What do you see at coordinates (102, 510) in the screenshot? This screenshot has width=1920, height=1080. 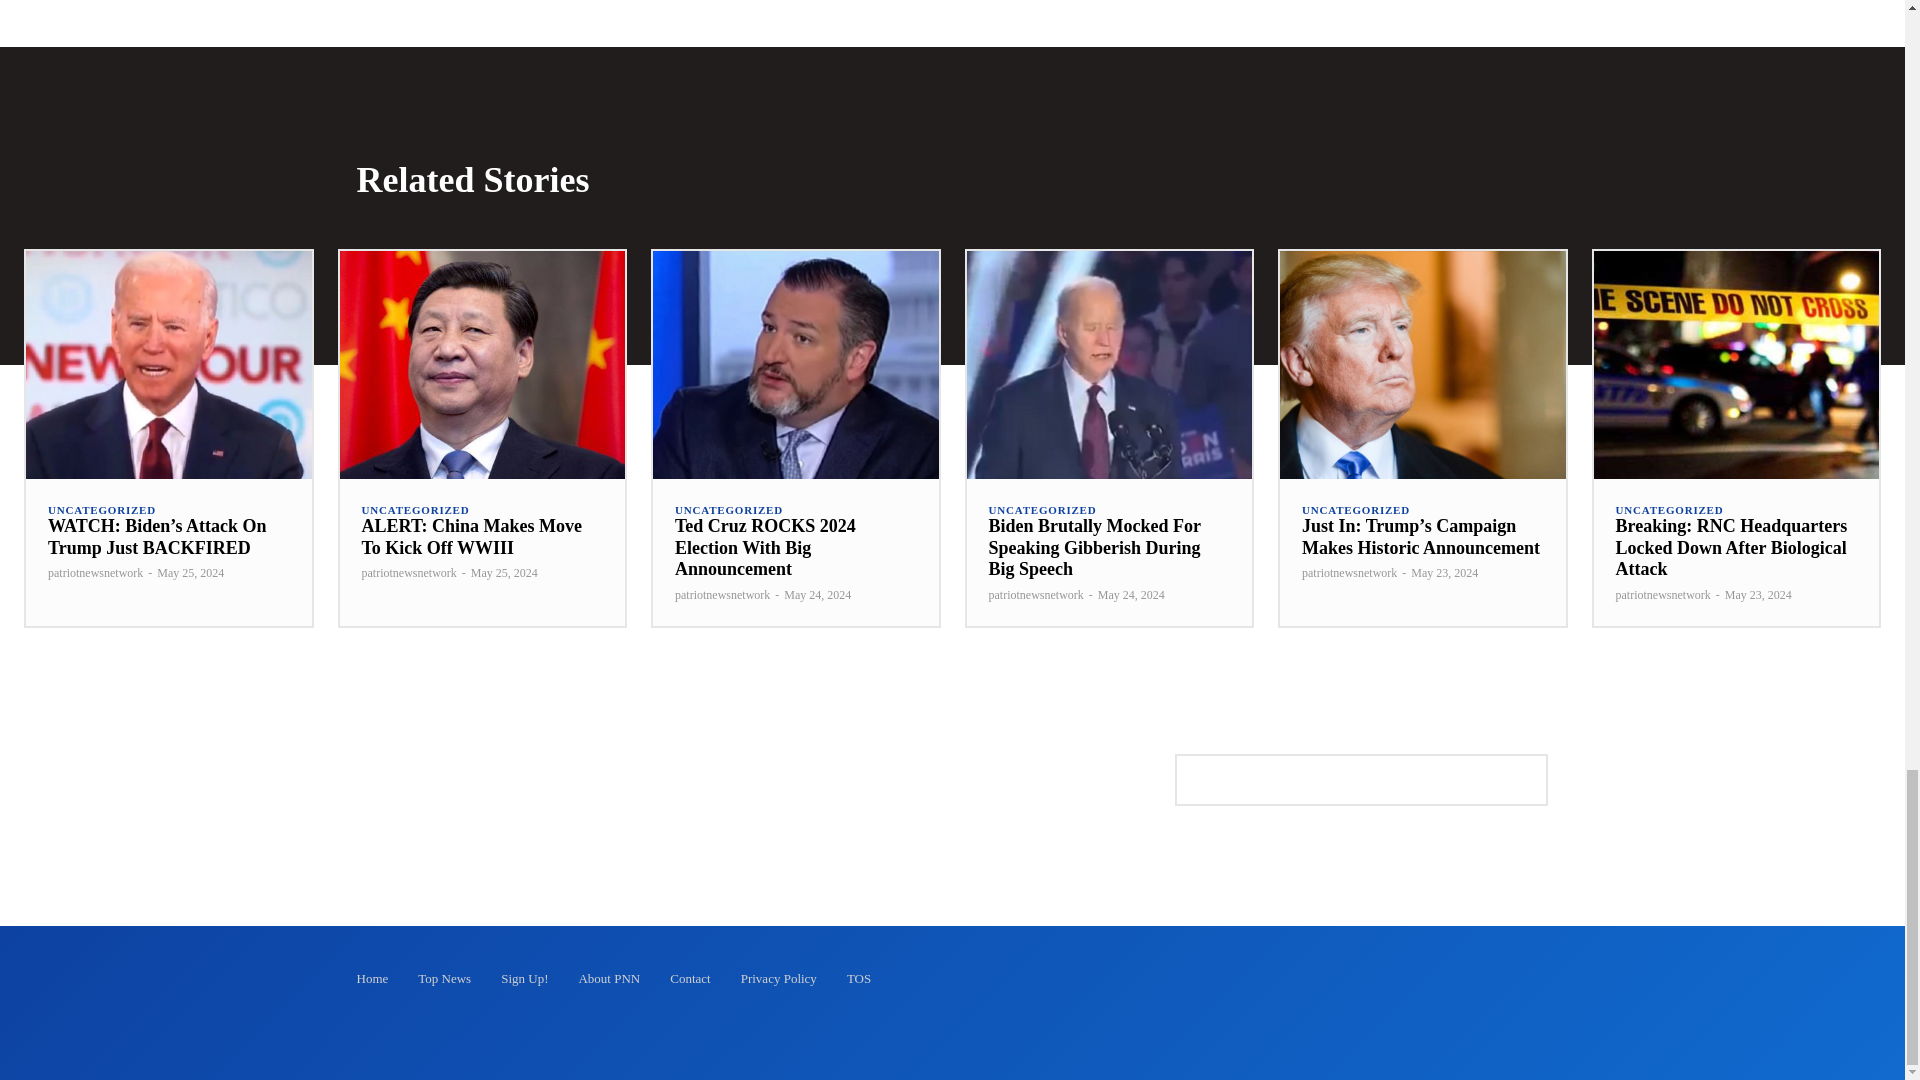 I see `UNCATEGORIZED` at bounding box center [102, 510].